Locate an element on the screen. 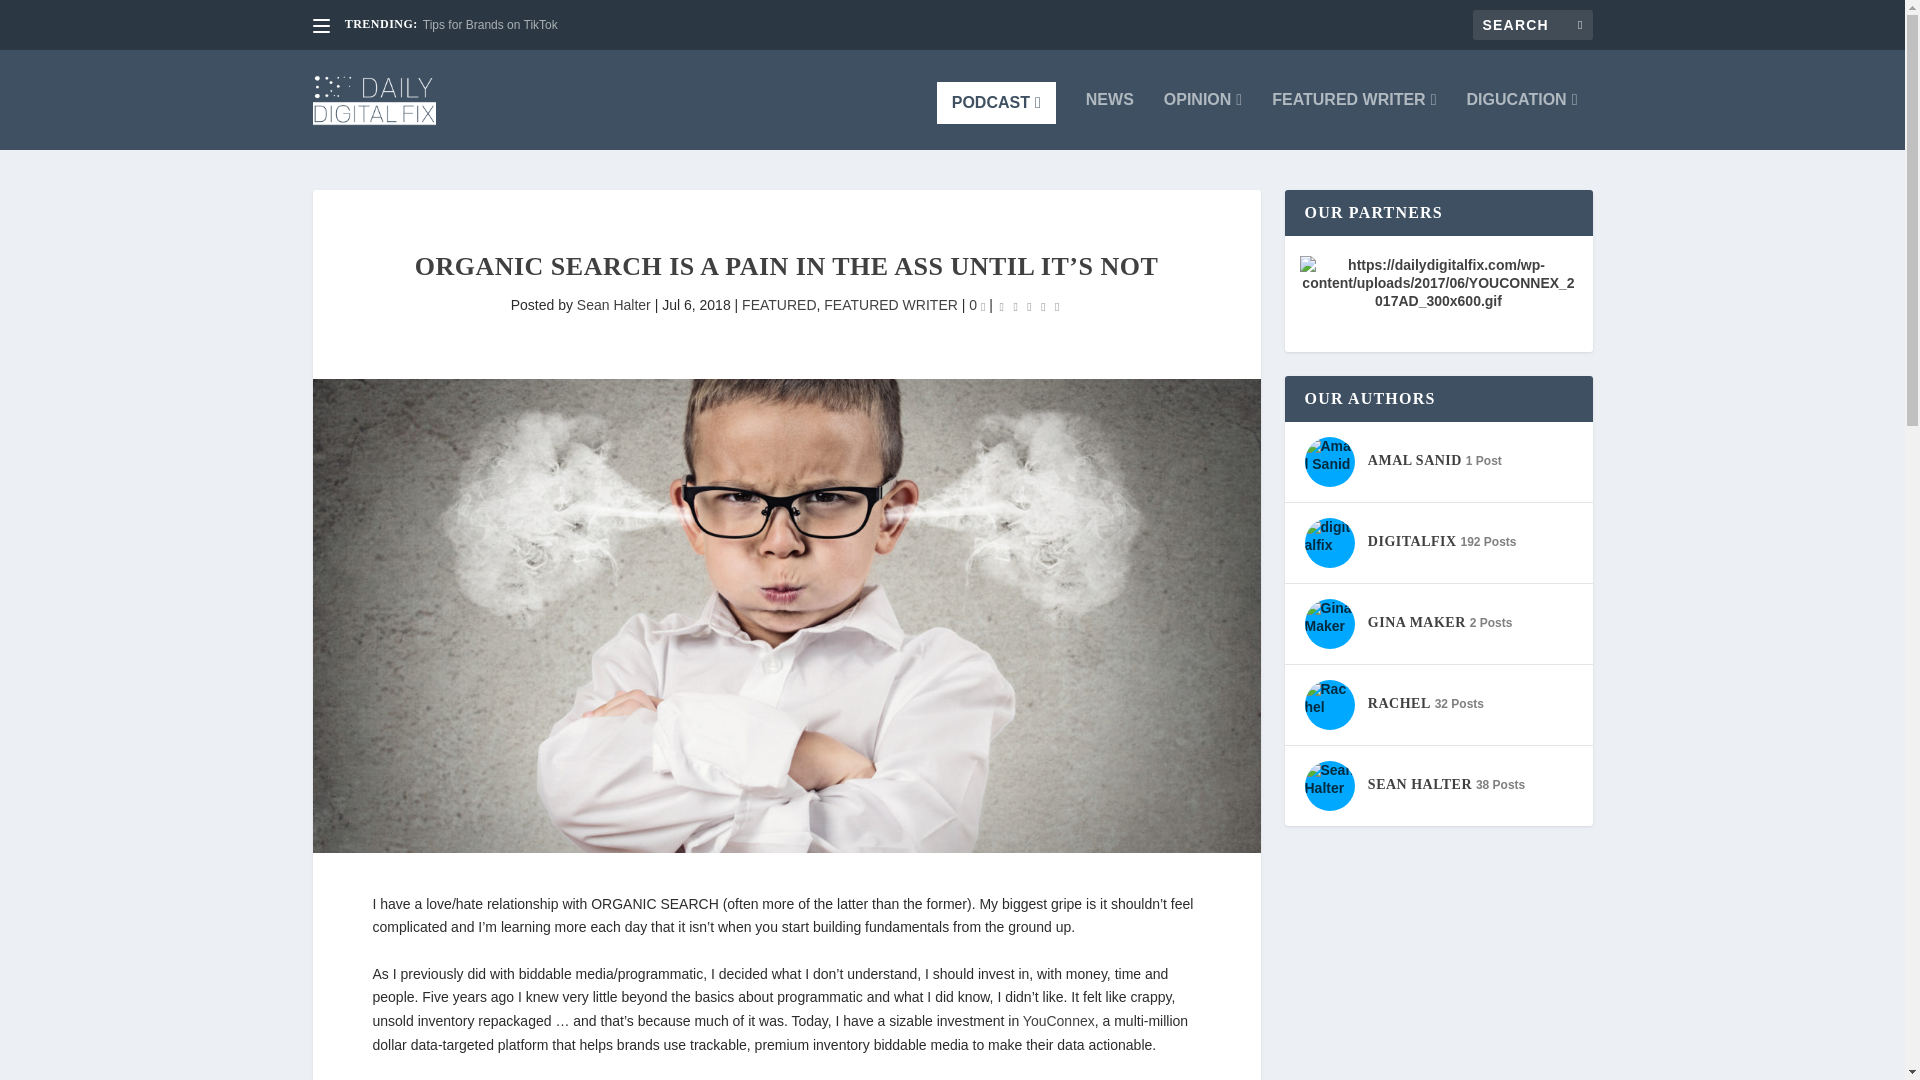 This screenshot has width=1920, height=1080. FEATURED WRITER is located at coordinates (1354, 120).